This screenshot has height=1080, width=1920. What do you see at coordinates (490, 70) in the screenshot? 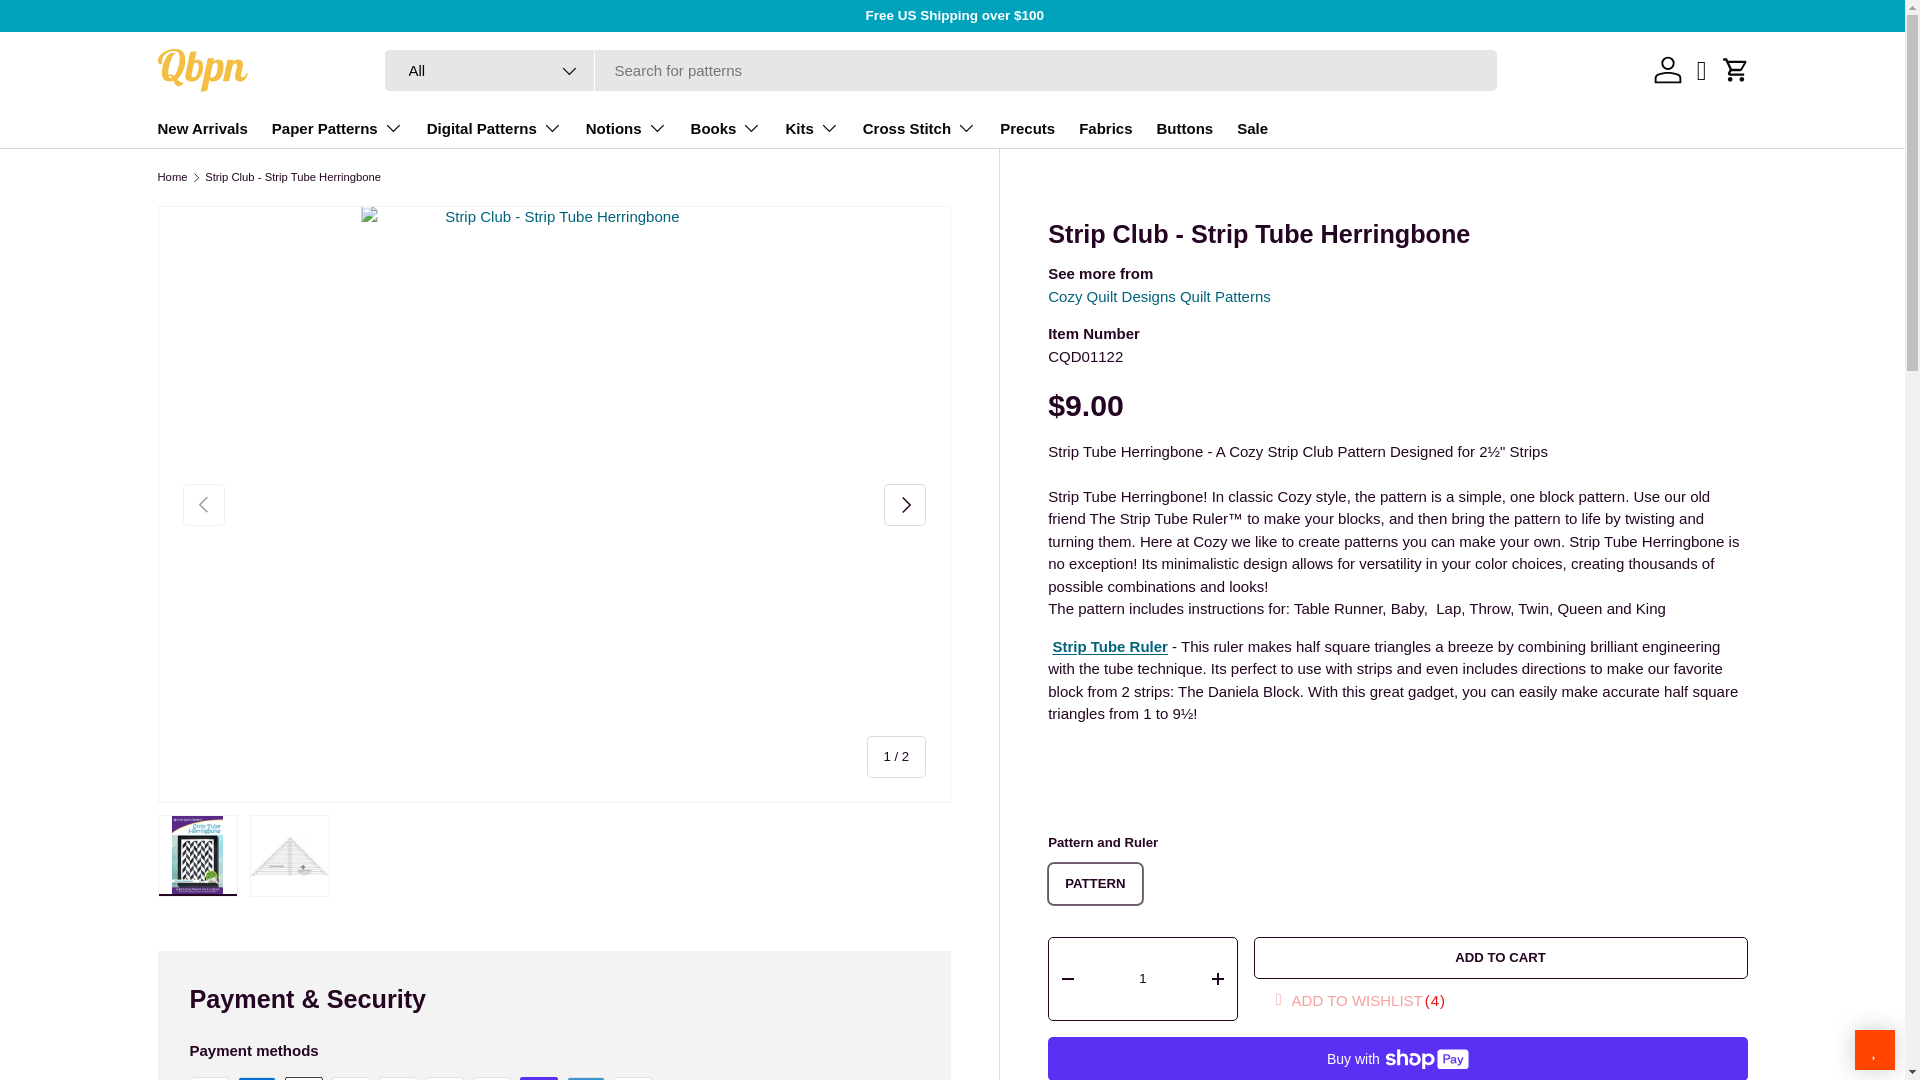
I see `All` at bounding box center [490, 70].